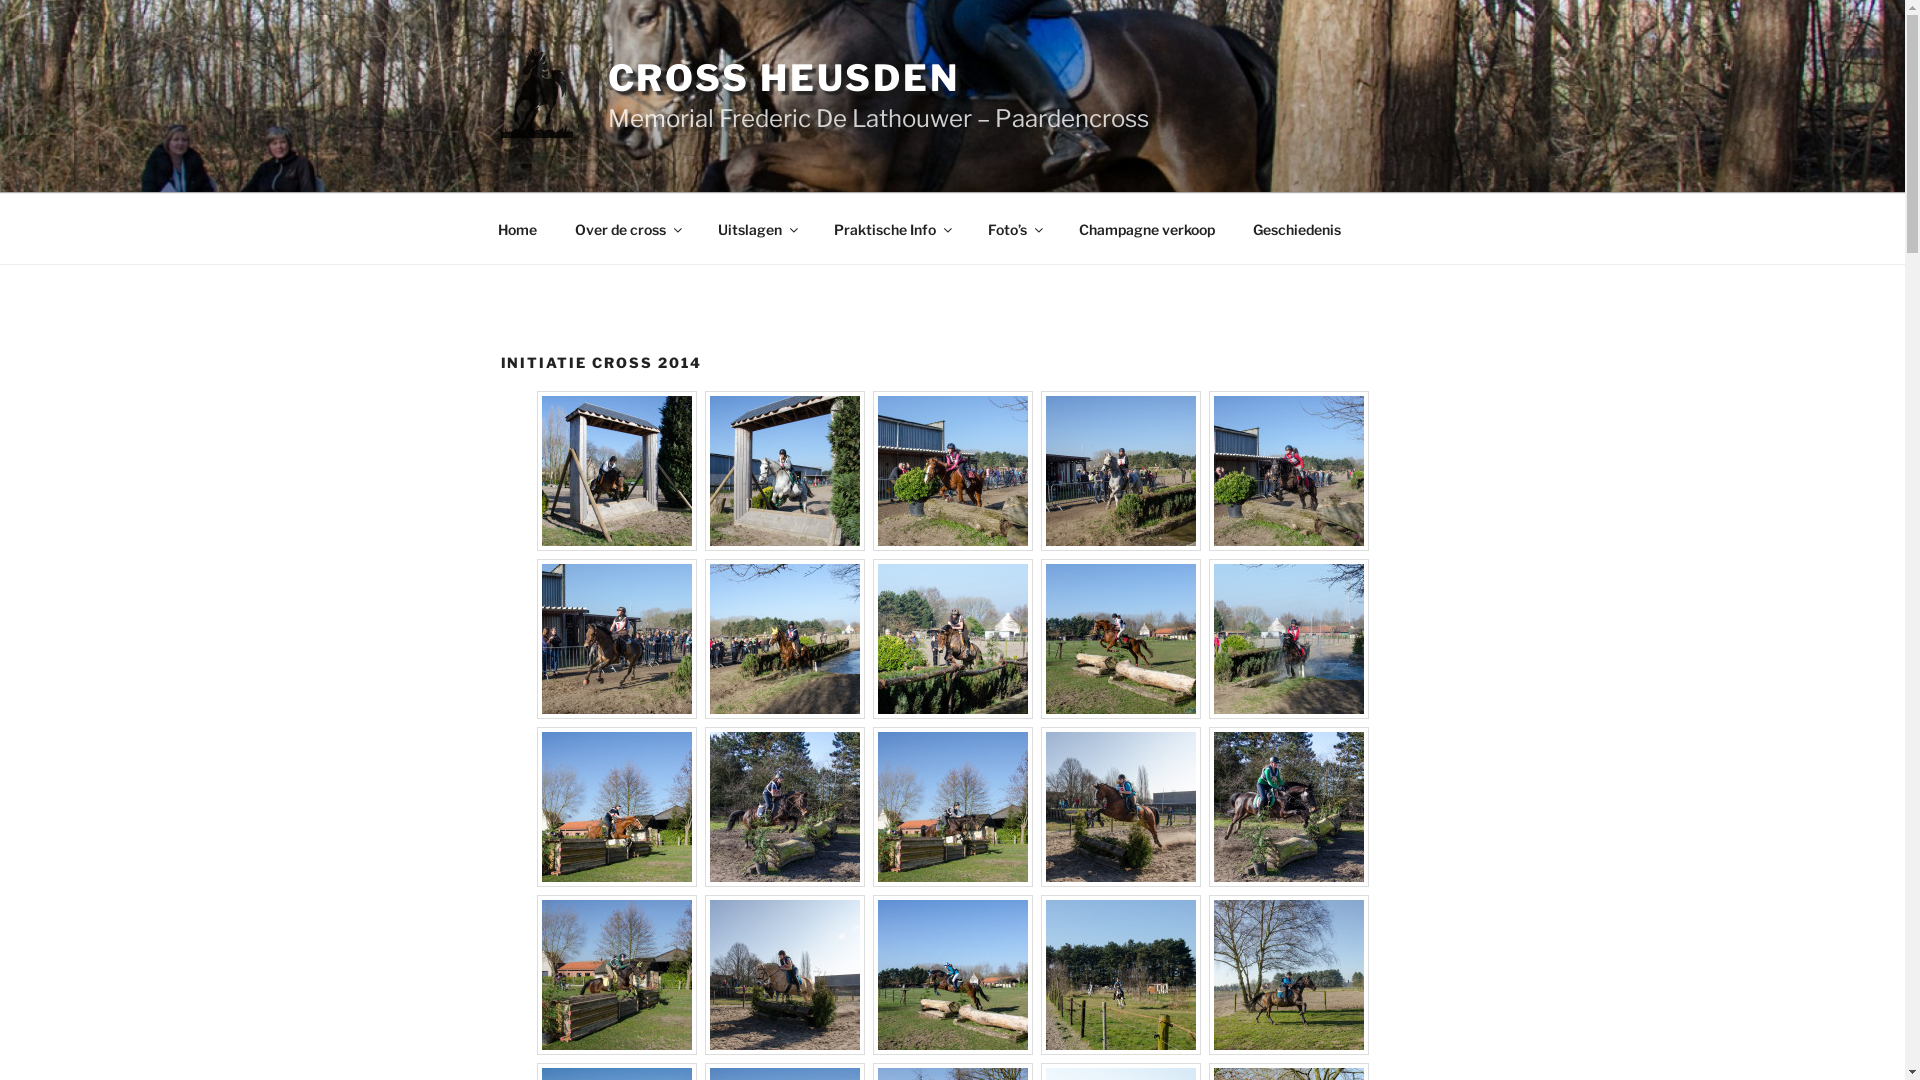 The height and width of the screenshot is (1080, 1920). I want to click on Geschiedenis, so click(1298, 228).